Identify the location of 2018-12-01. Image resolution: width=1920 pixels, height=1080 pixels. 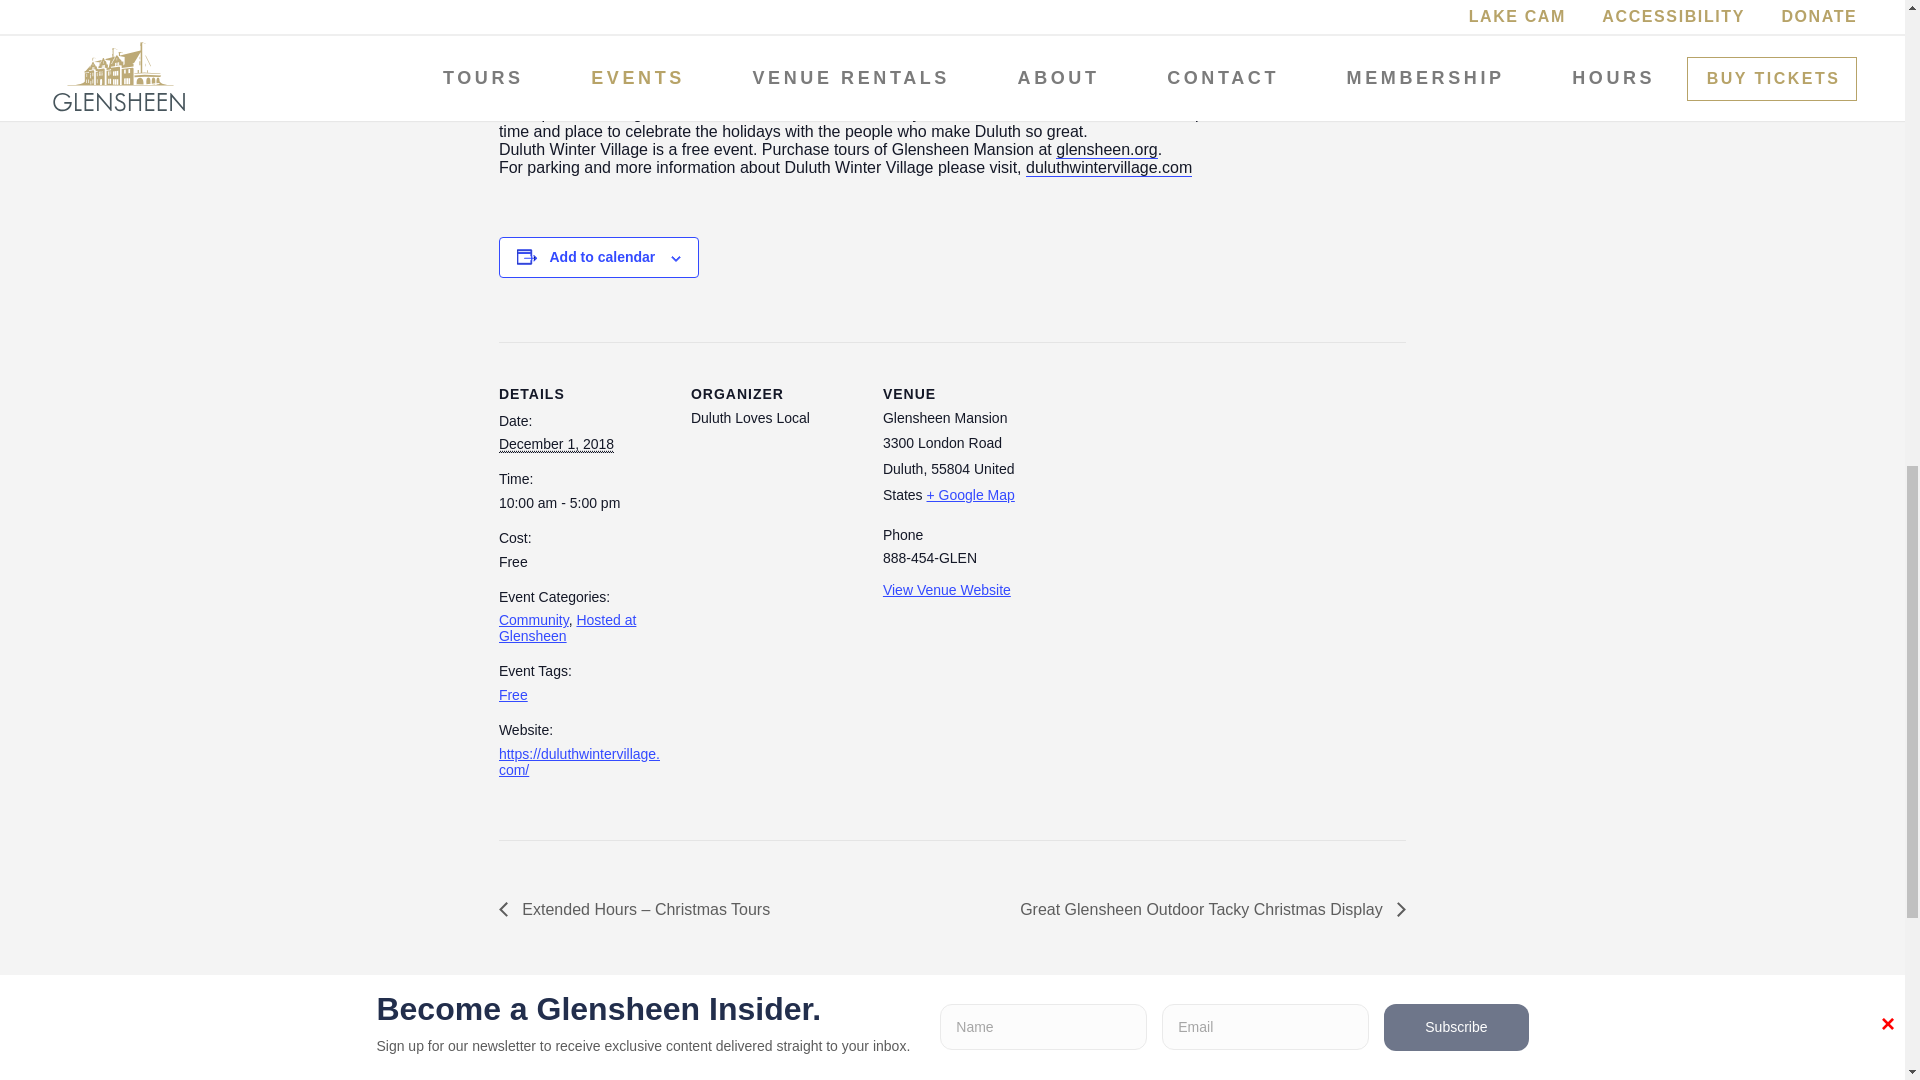
(582, 502).